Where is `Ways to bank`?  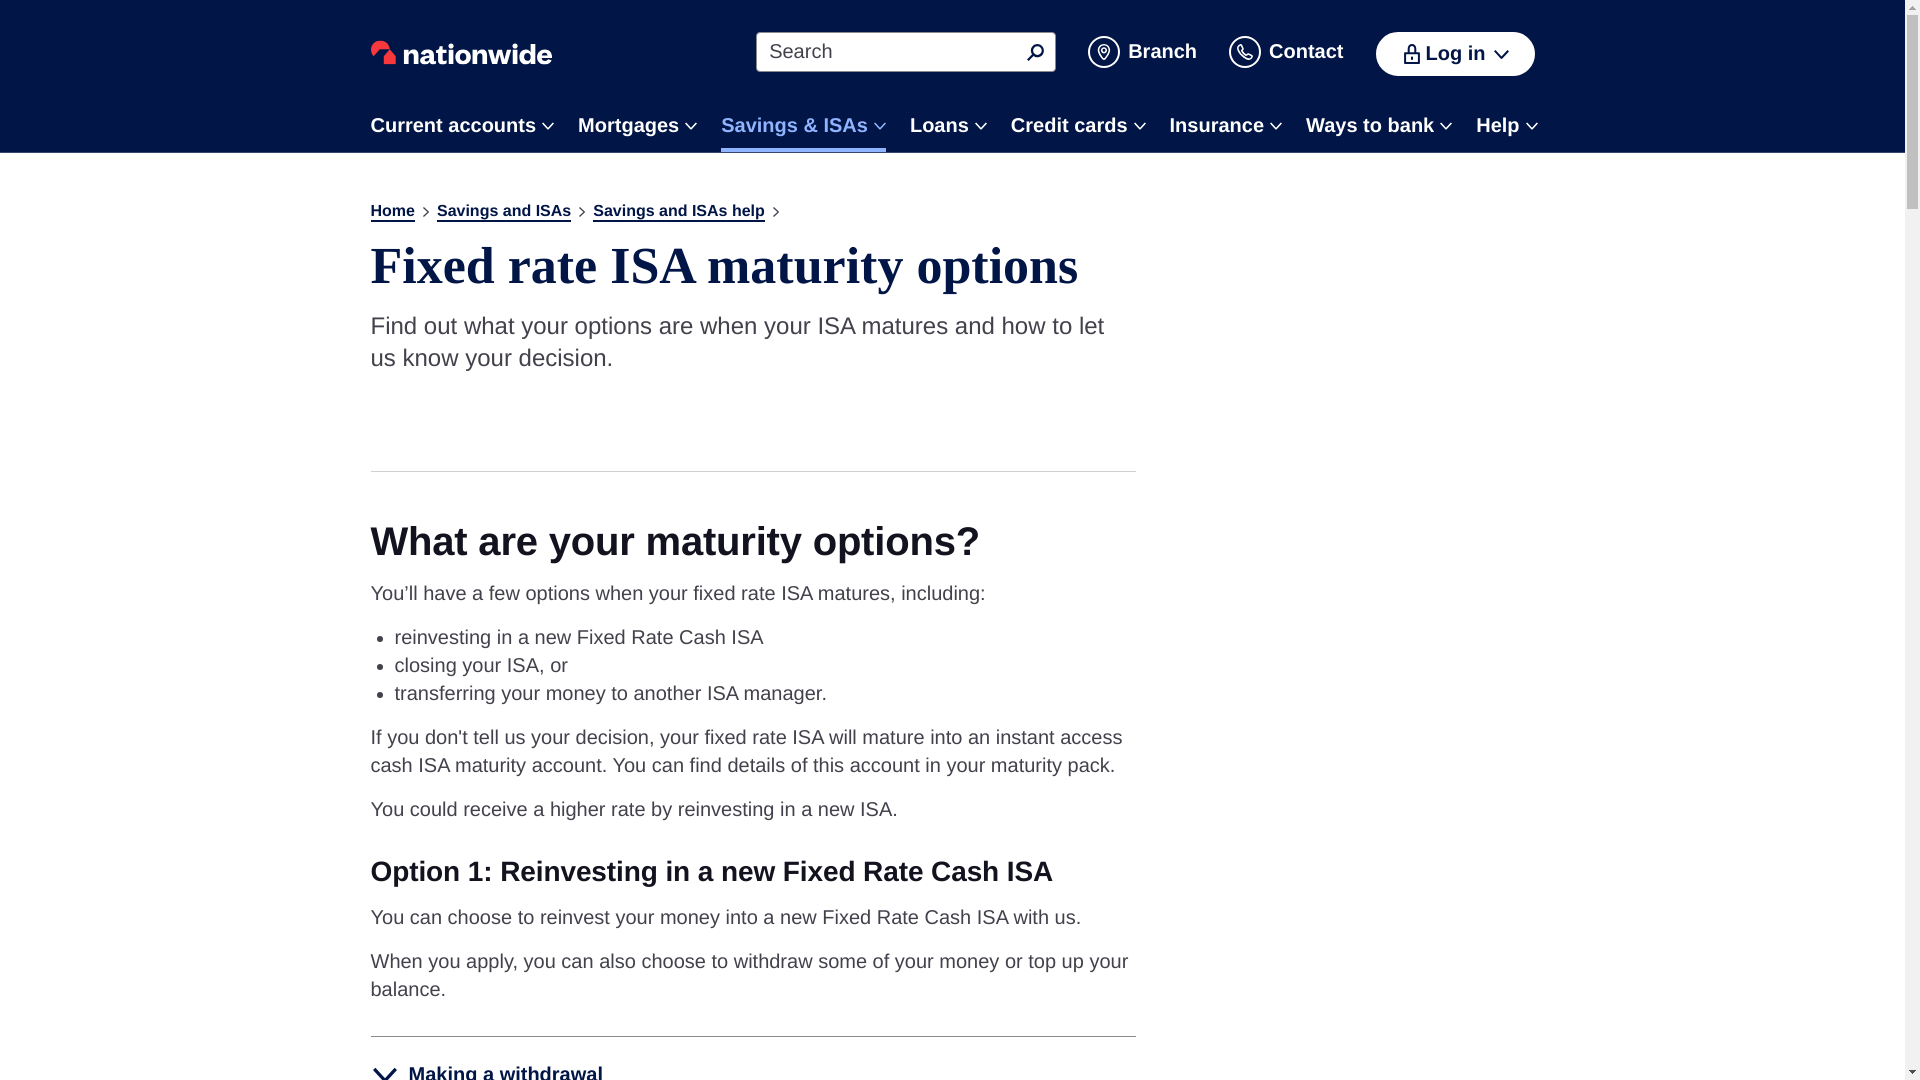 Ways to bank is located at coordinates (1378, 126).